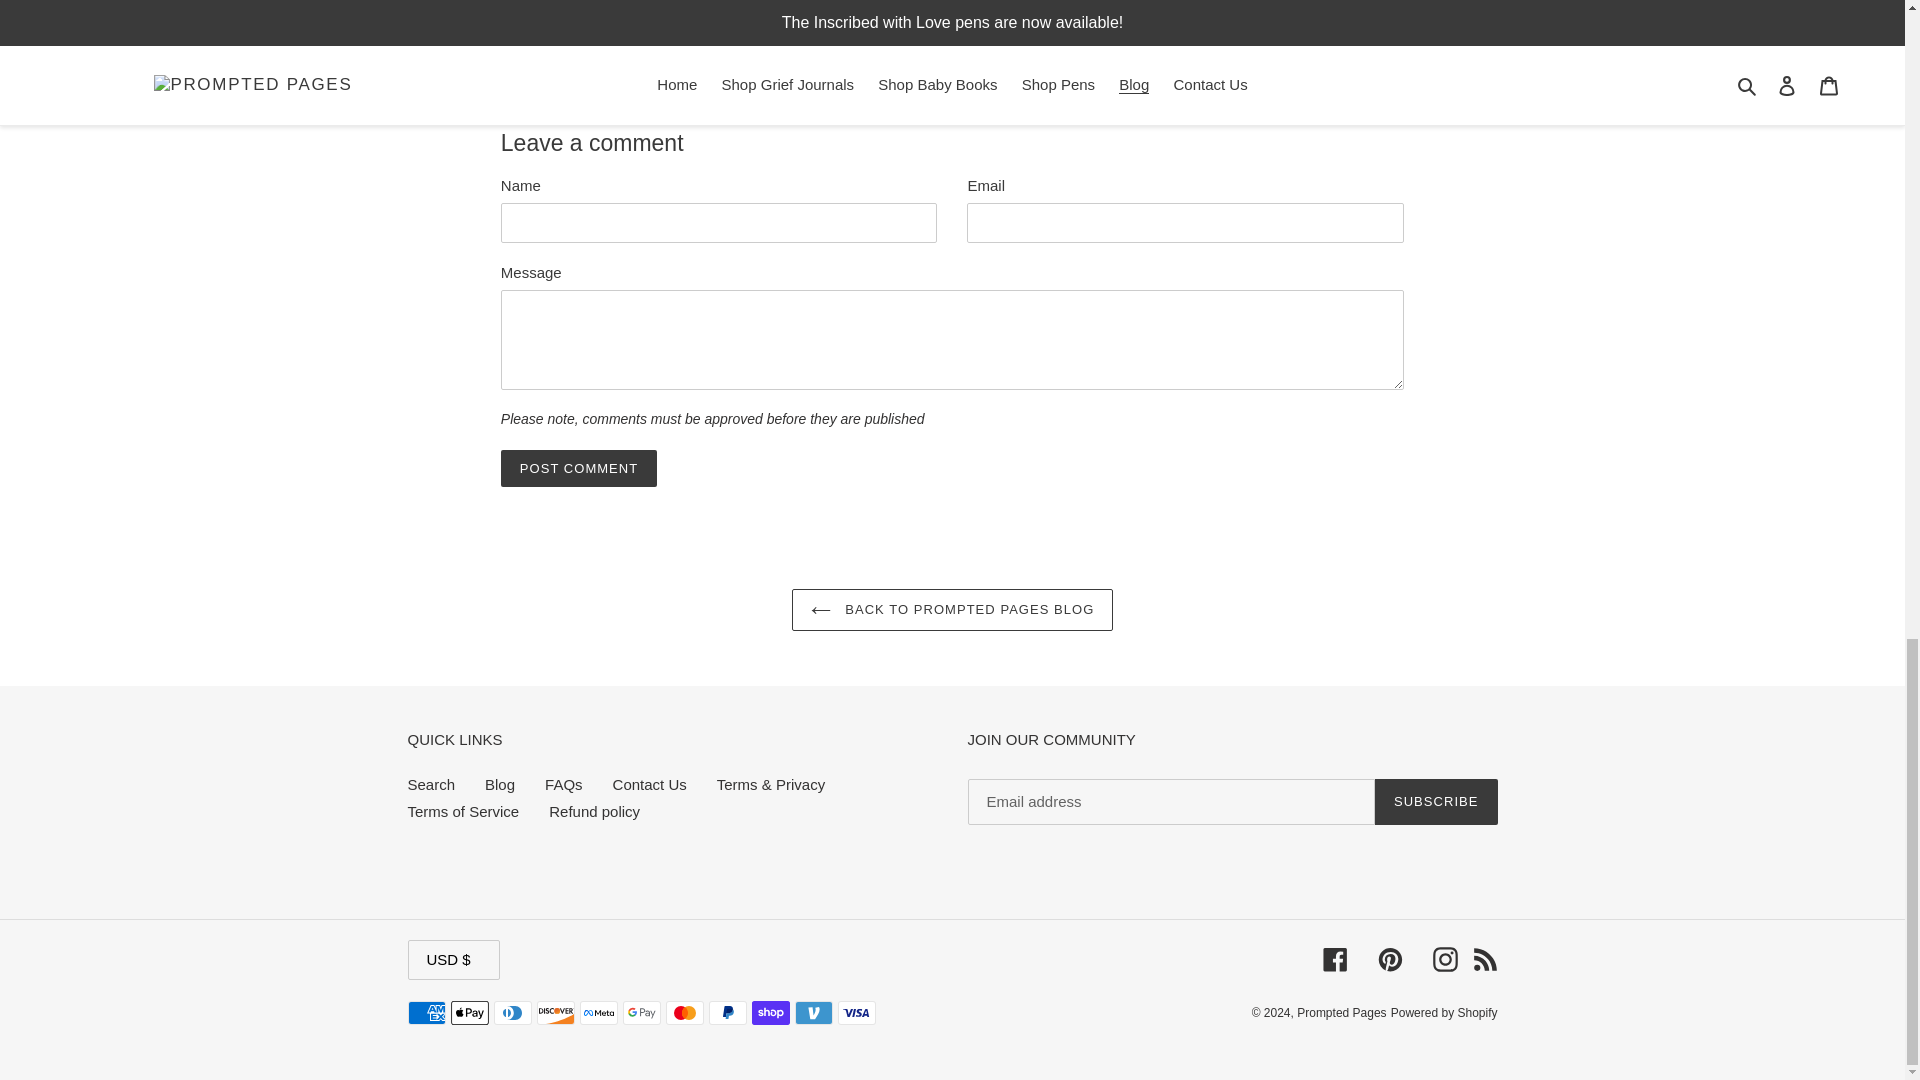 The image size is (1920, 1080). I want to click on Terms of Service, so click(500, 784).